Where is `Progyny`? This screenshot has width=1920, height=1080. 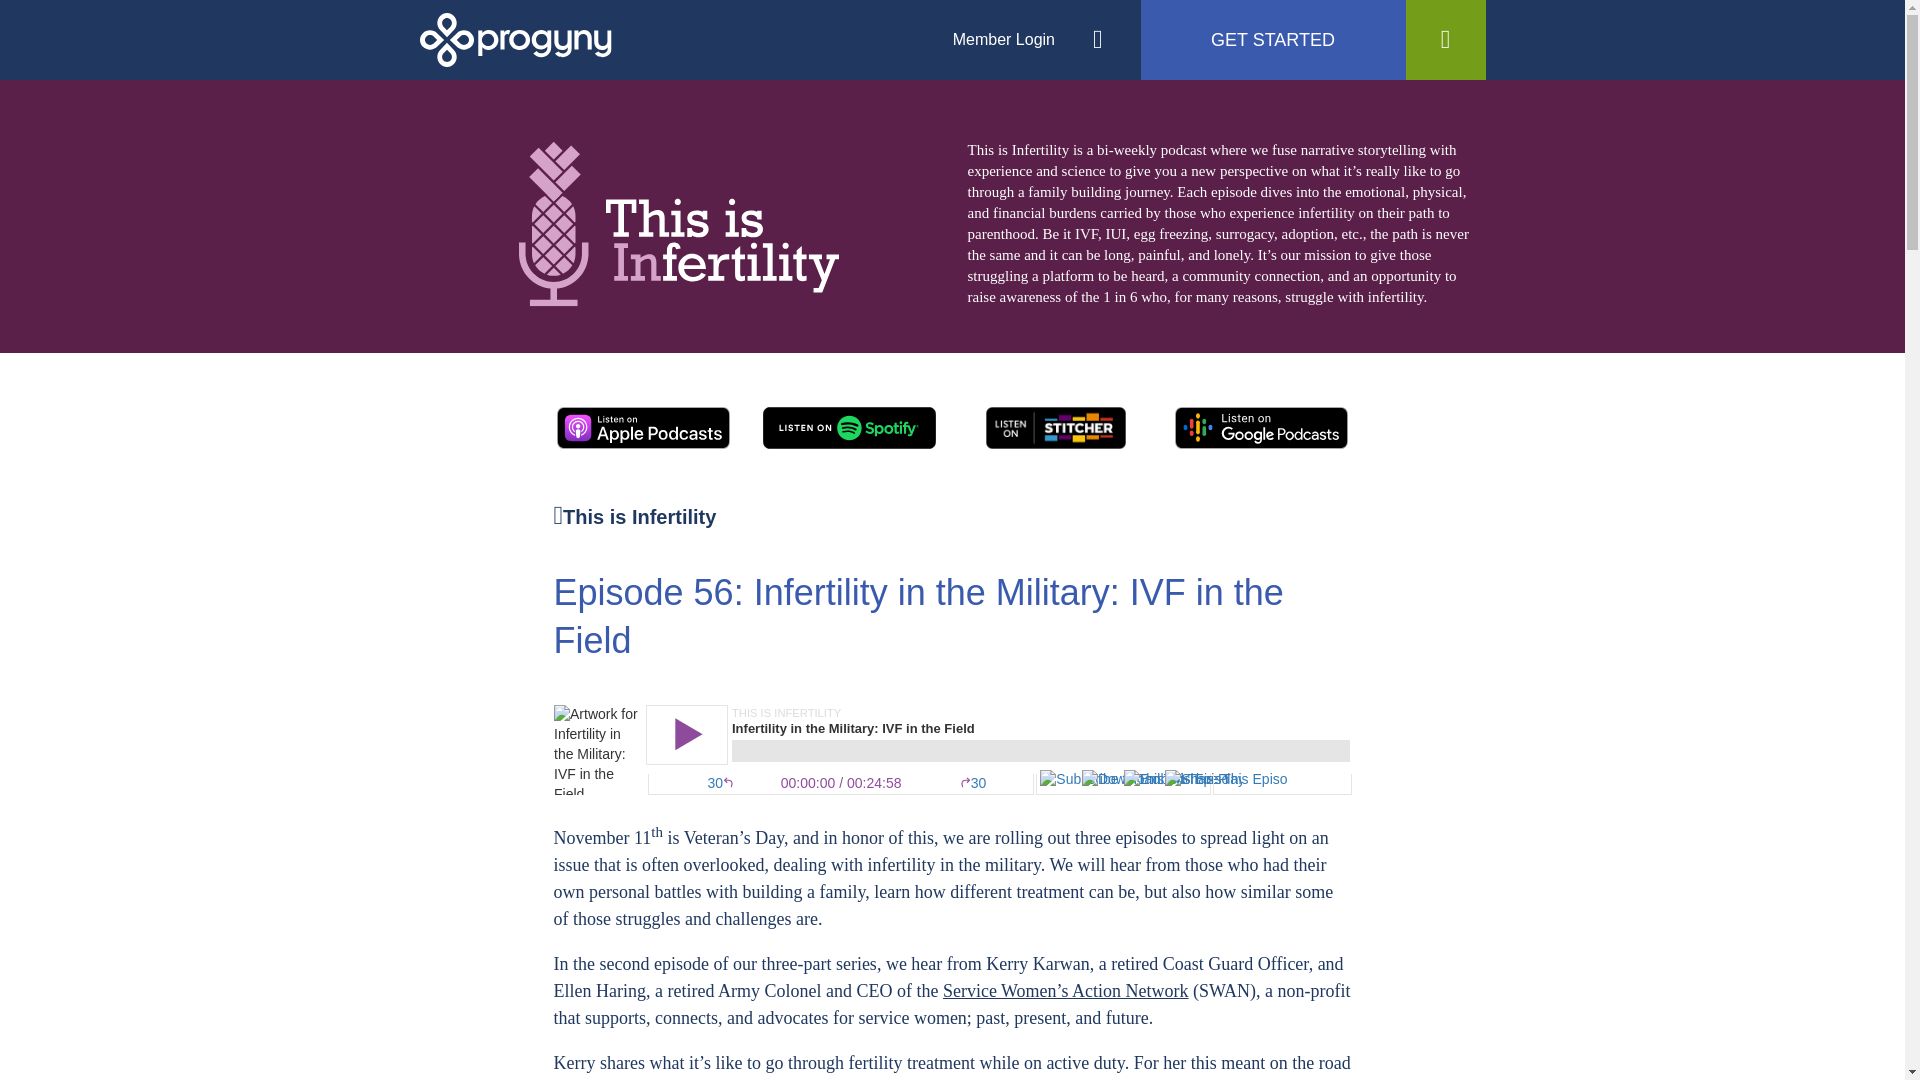 Progyny is located at coordinates (516, 38).